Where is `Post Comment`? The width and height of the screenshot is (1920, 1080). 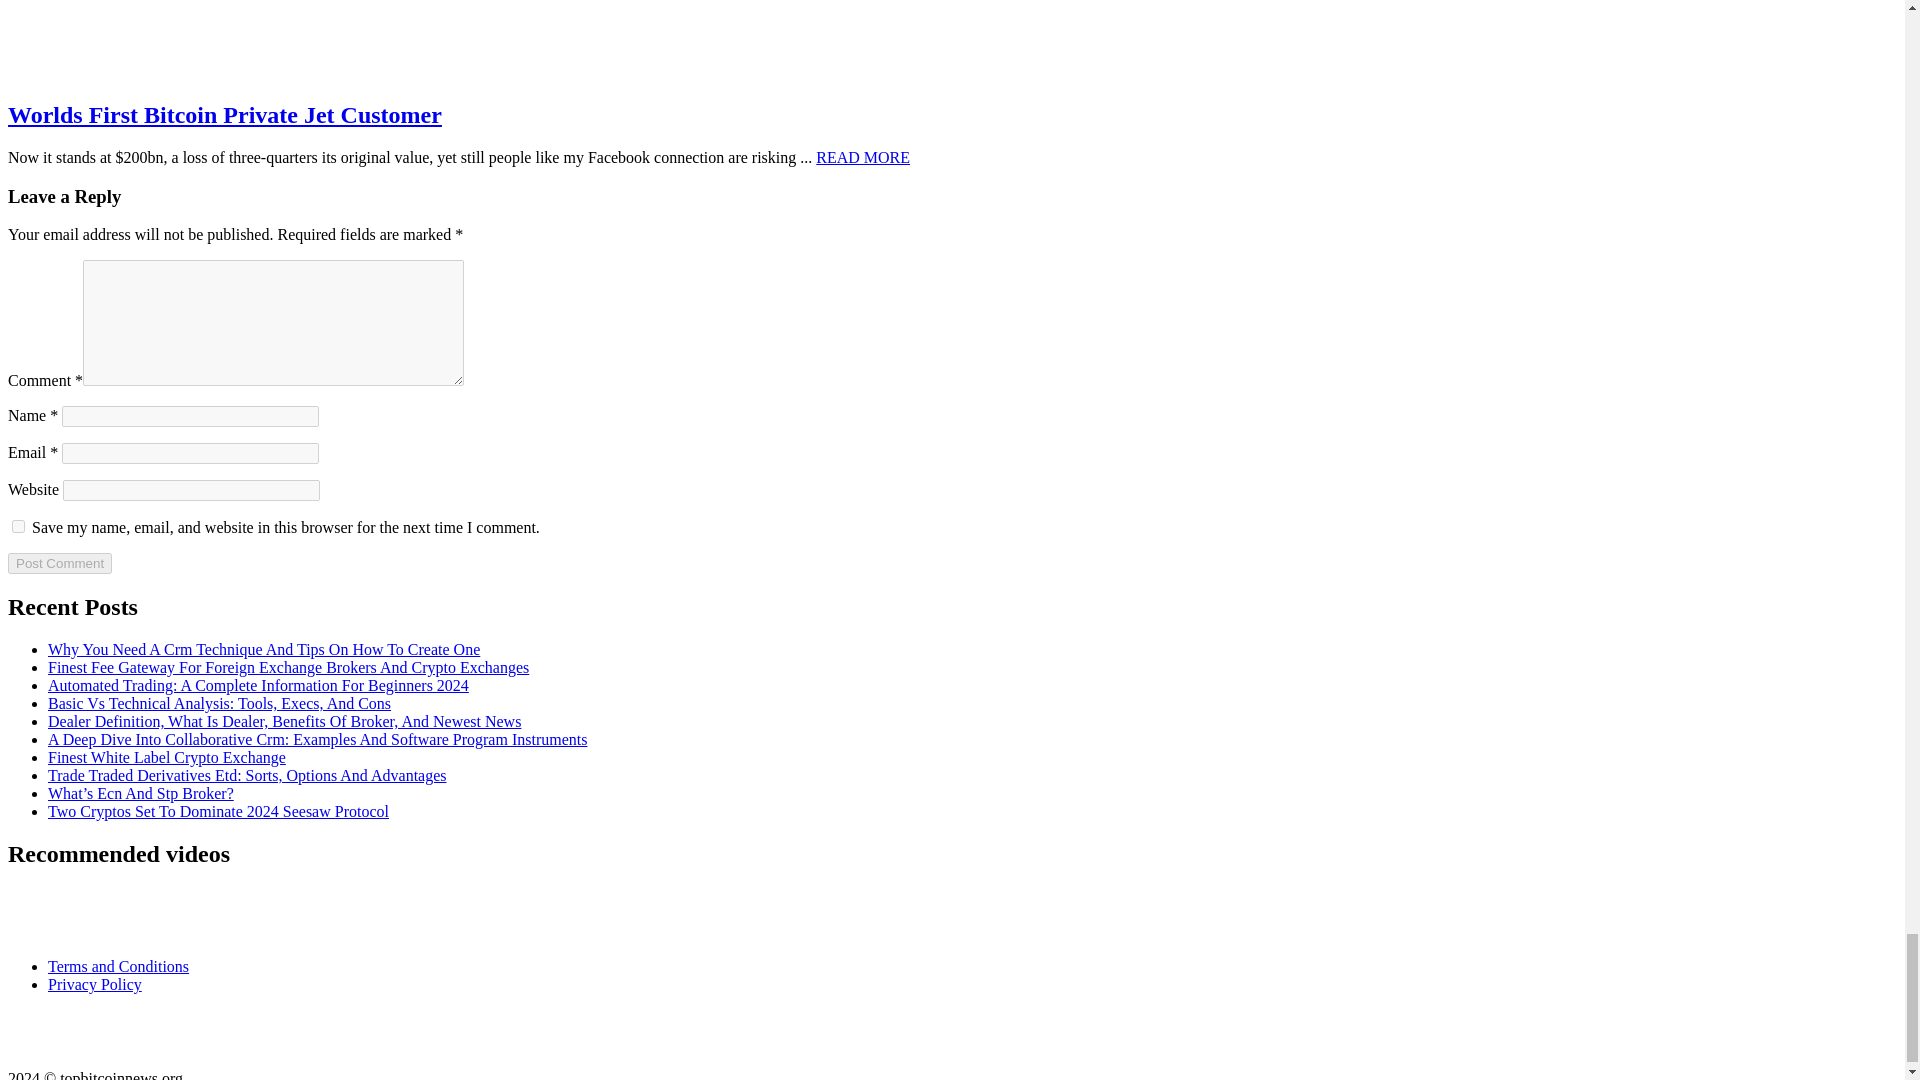 Post Comment is located at coordinates (59, 562).